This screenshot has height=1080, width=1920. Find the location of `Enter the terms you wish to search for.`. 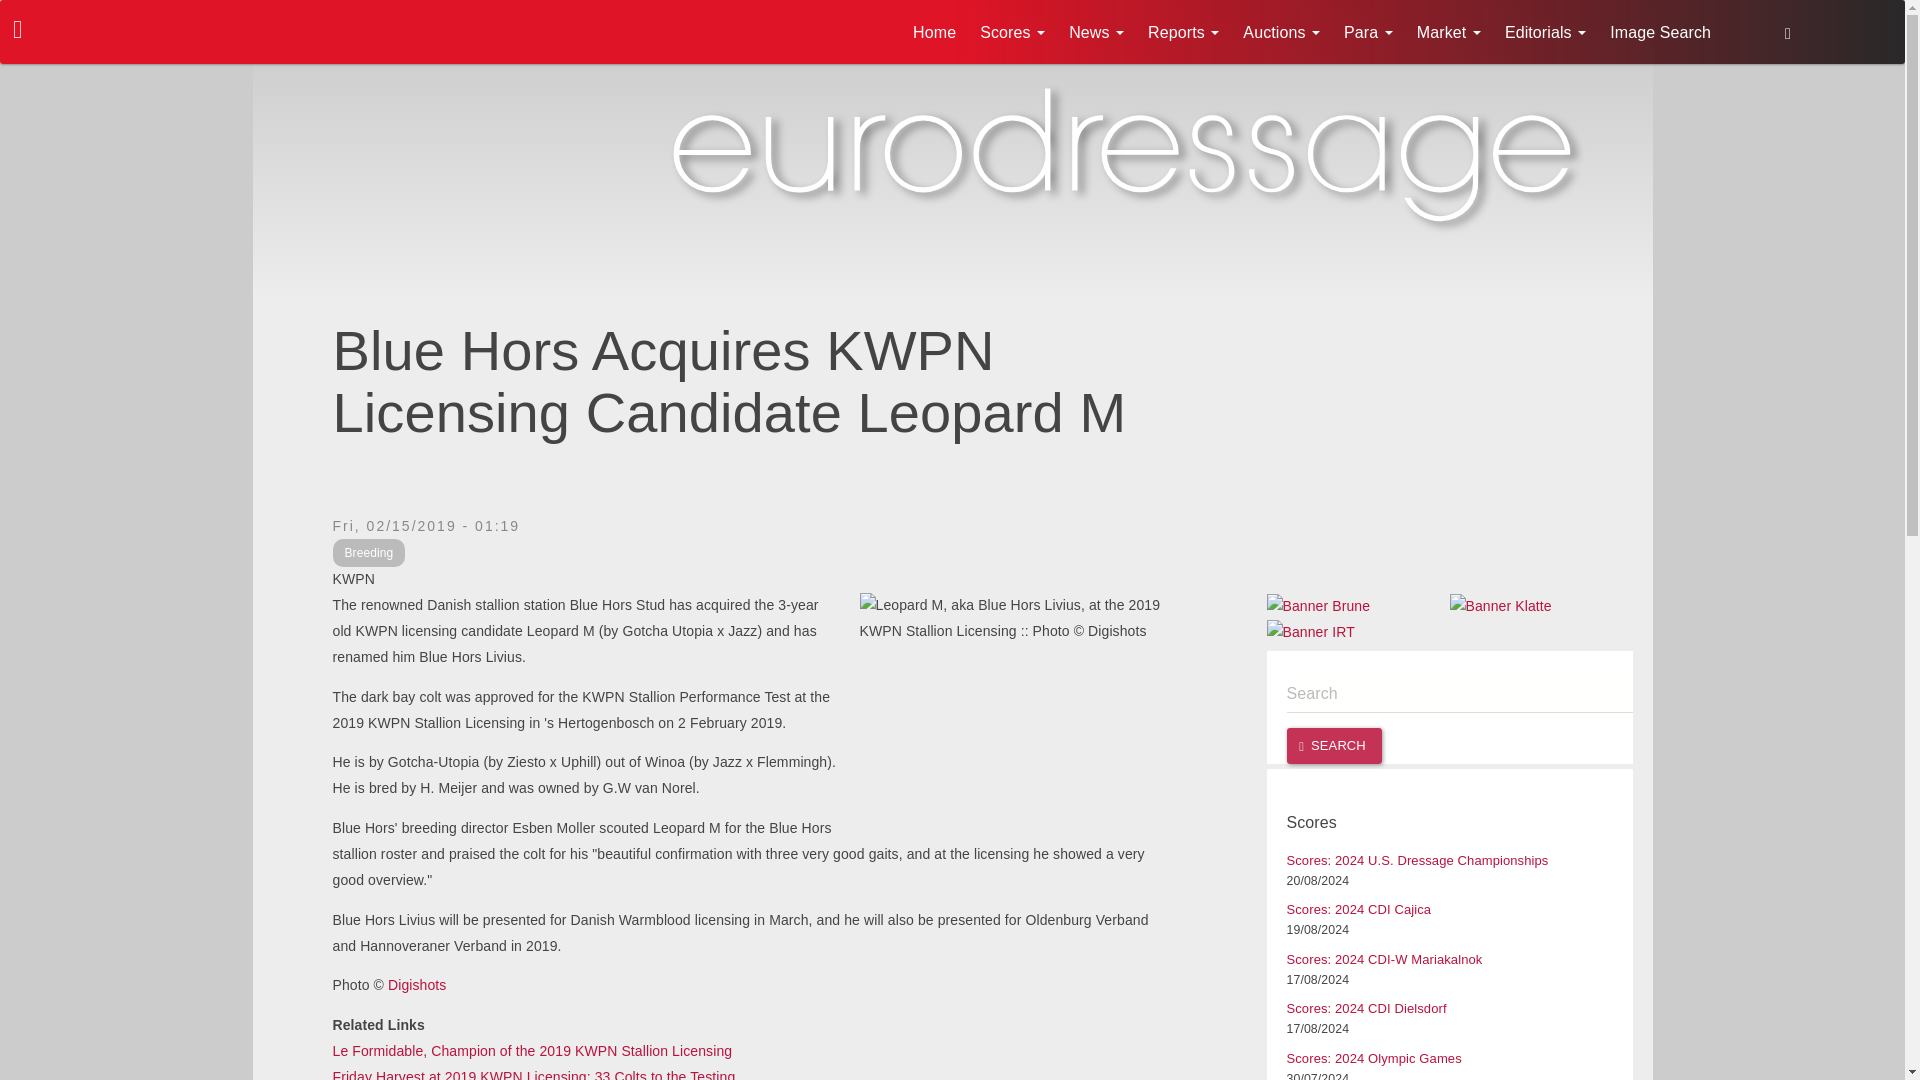

Enter the terms you wish to search for. is located at coordinates (1459, 694).